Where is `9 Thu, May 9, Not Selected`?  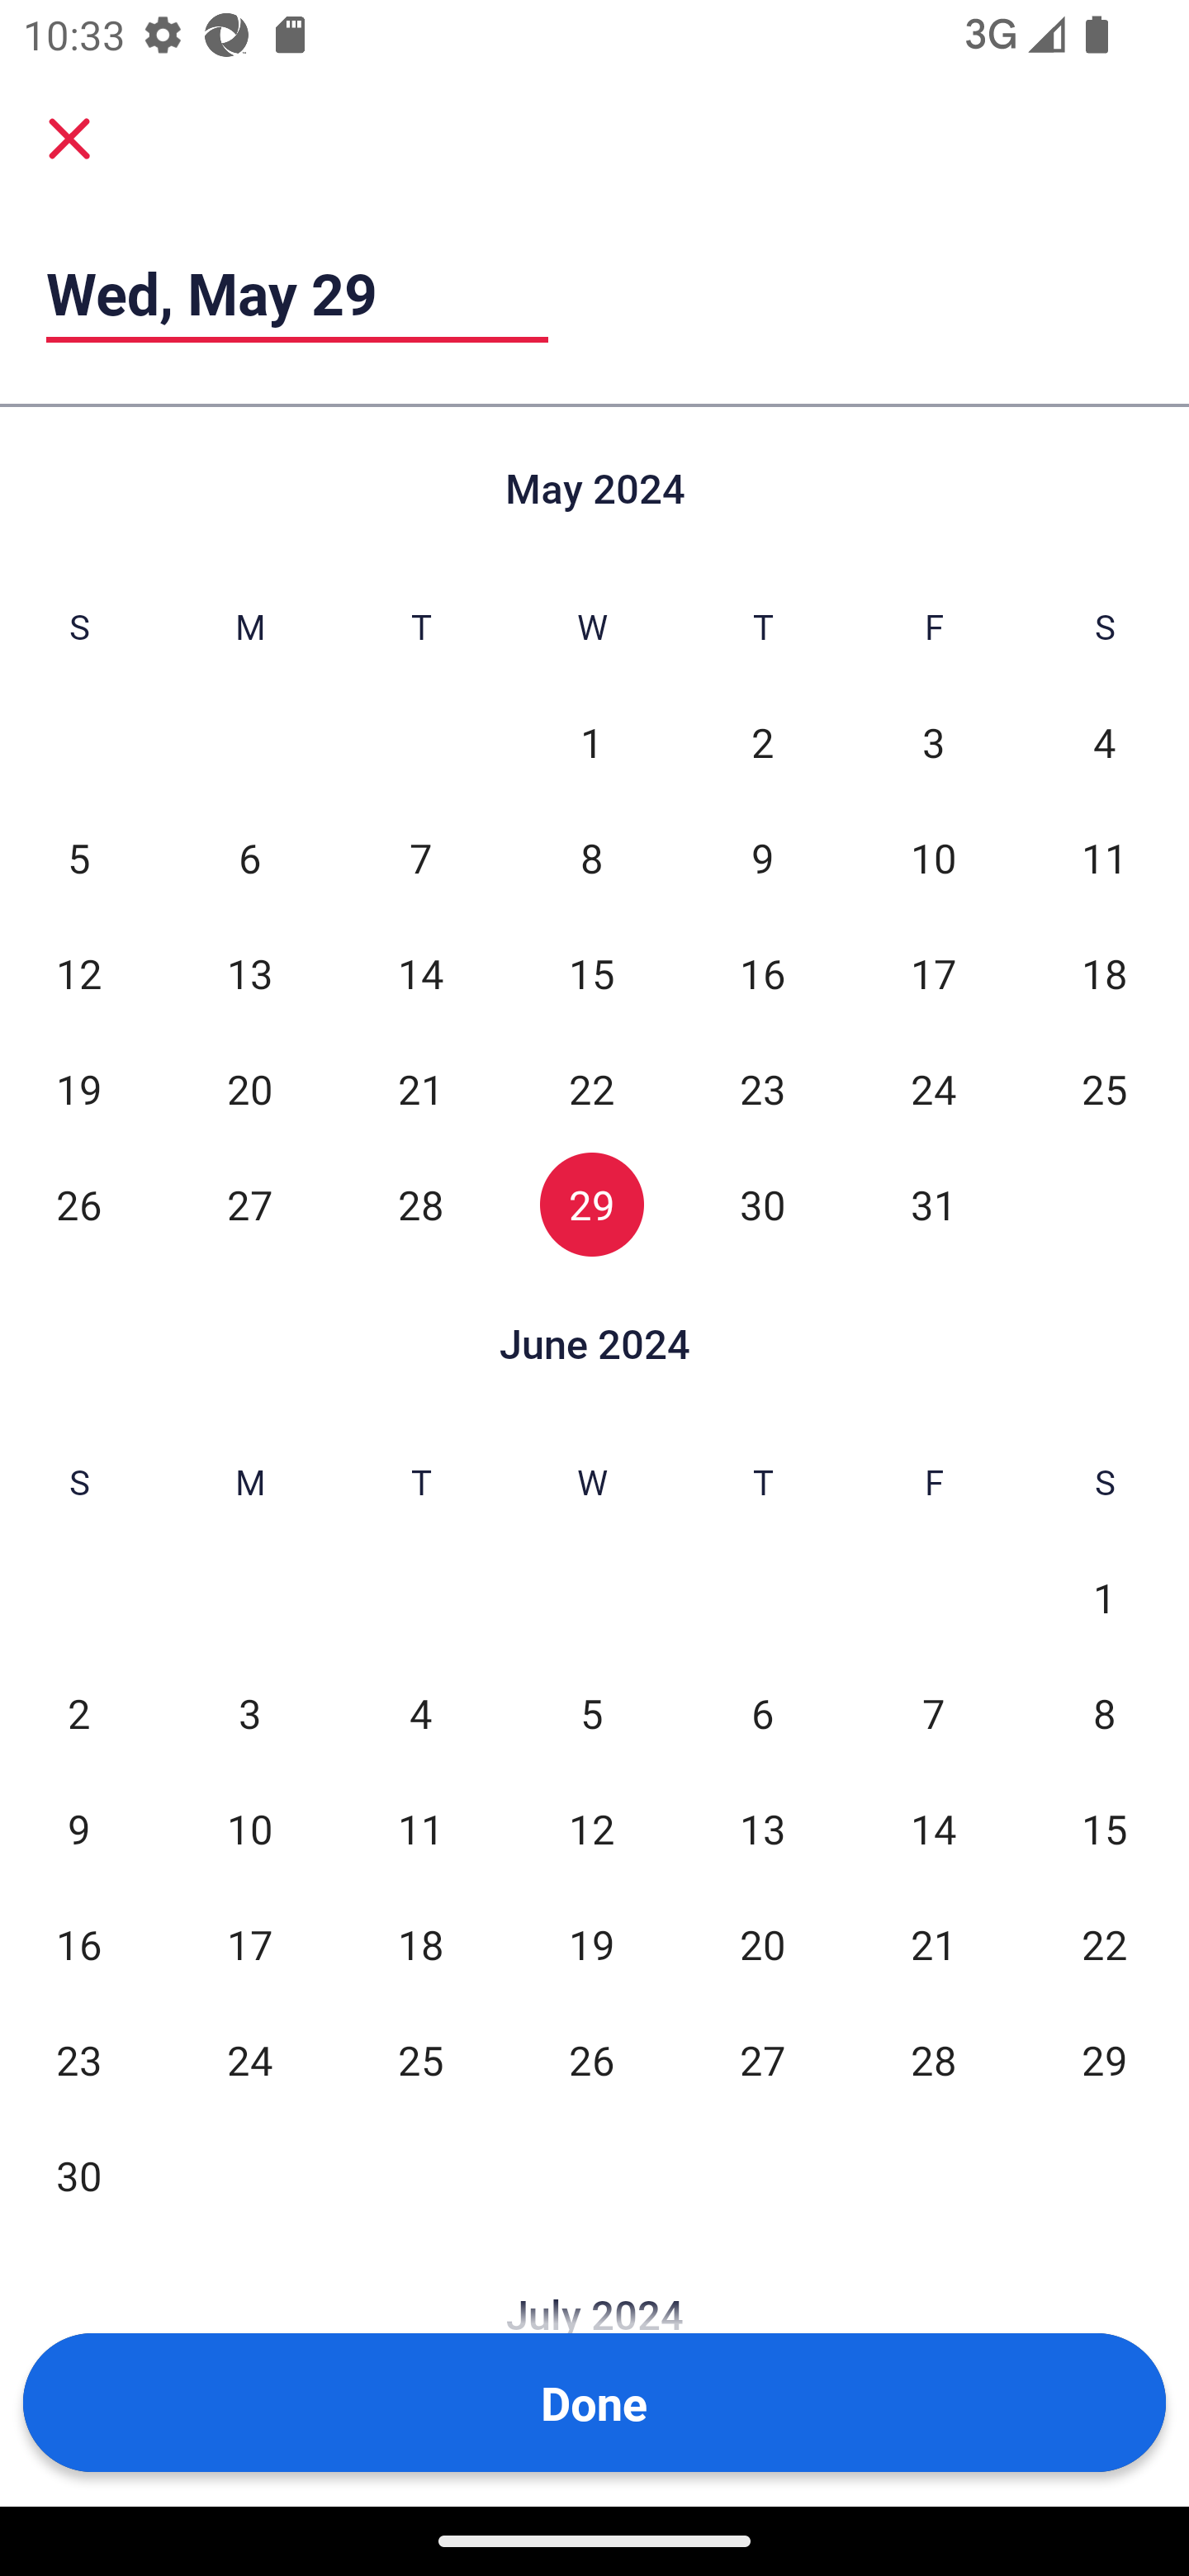
9 Thu, May 9, Not Selected is located at coordinates (762, 857).